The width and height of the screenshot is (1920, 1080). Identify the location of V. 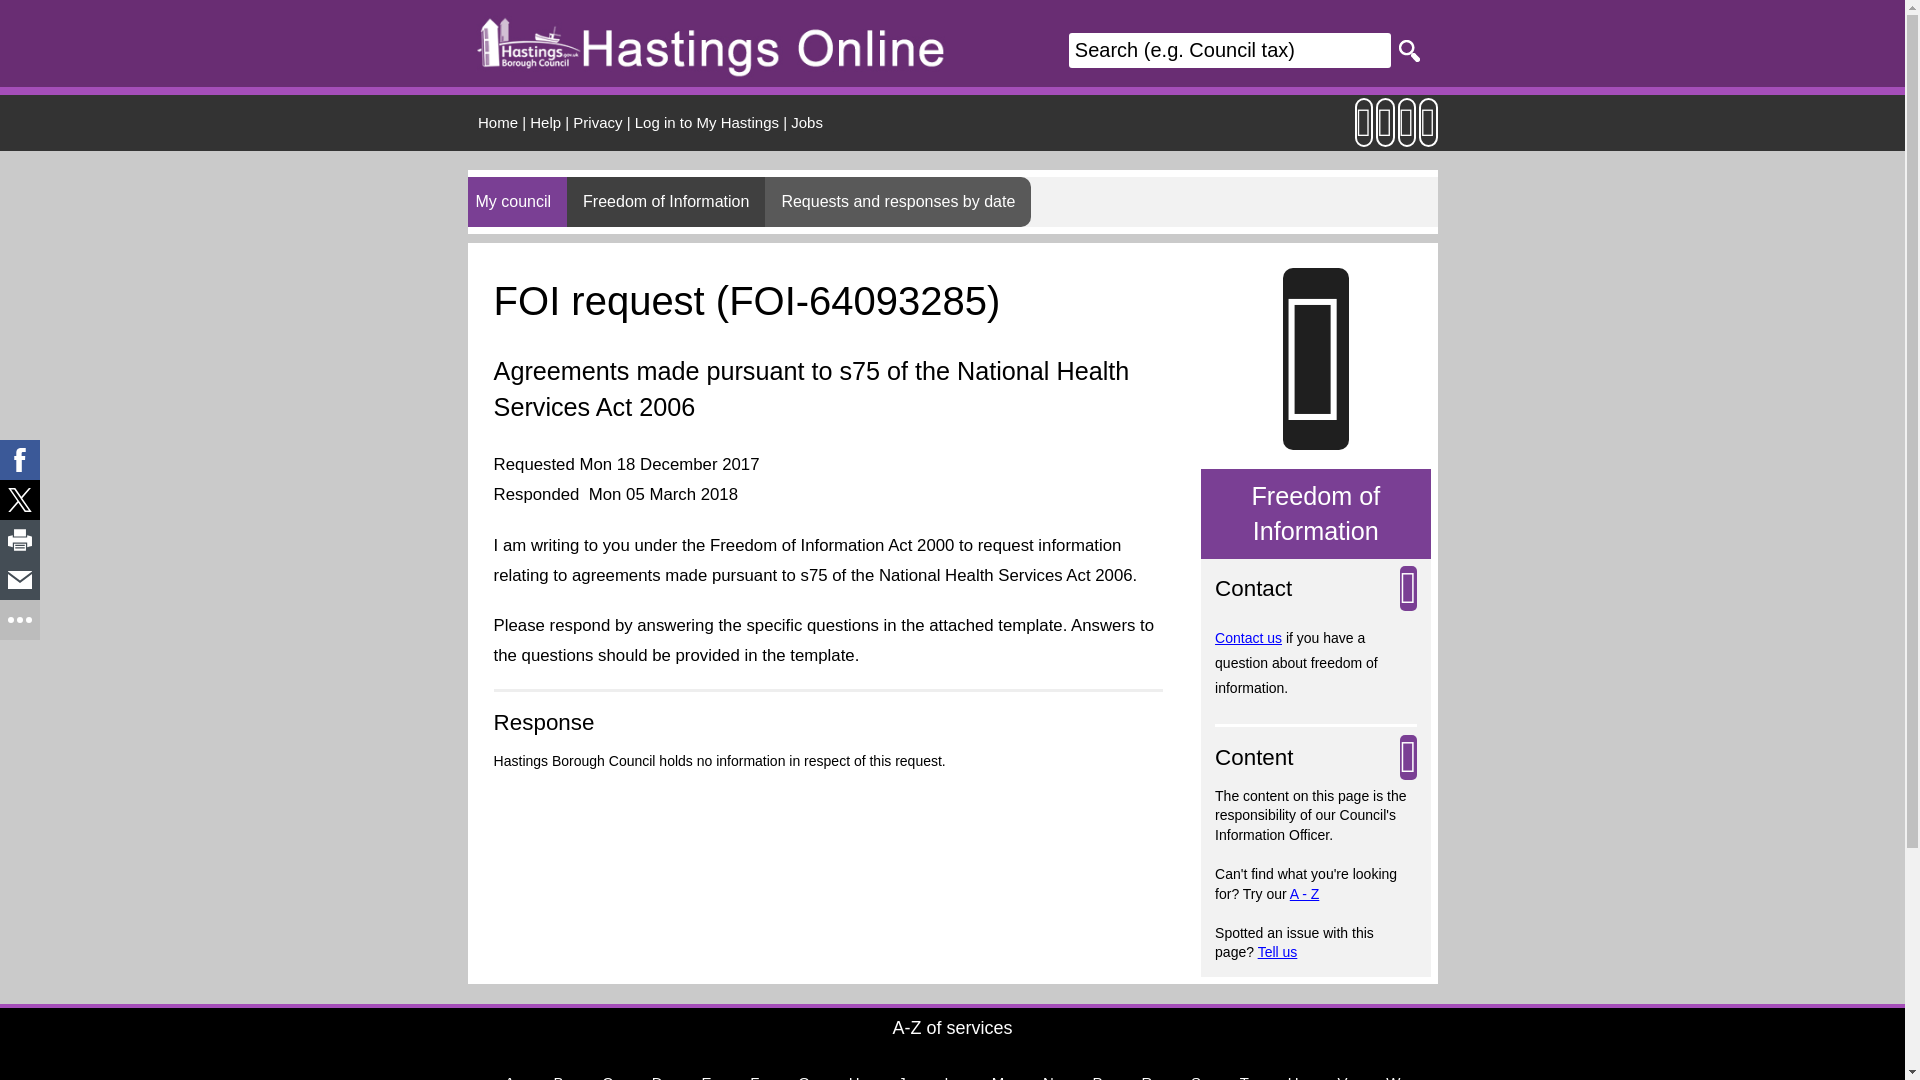
(1342, 1068).